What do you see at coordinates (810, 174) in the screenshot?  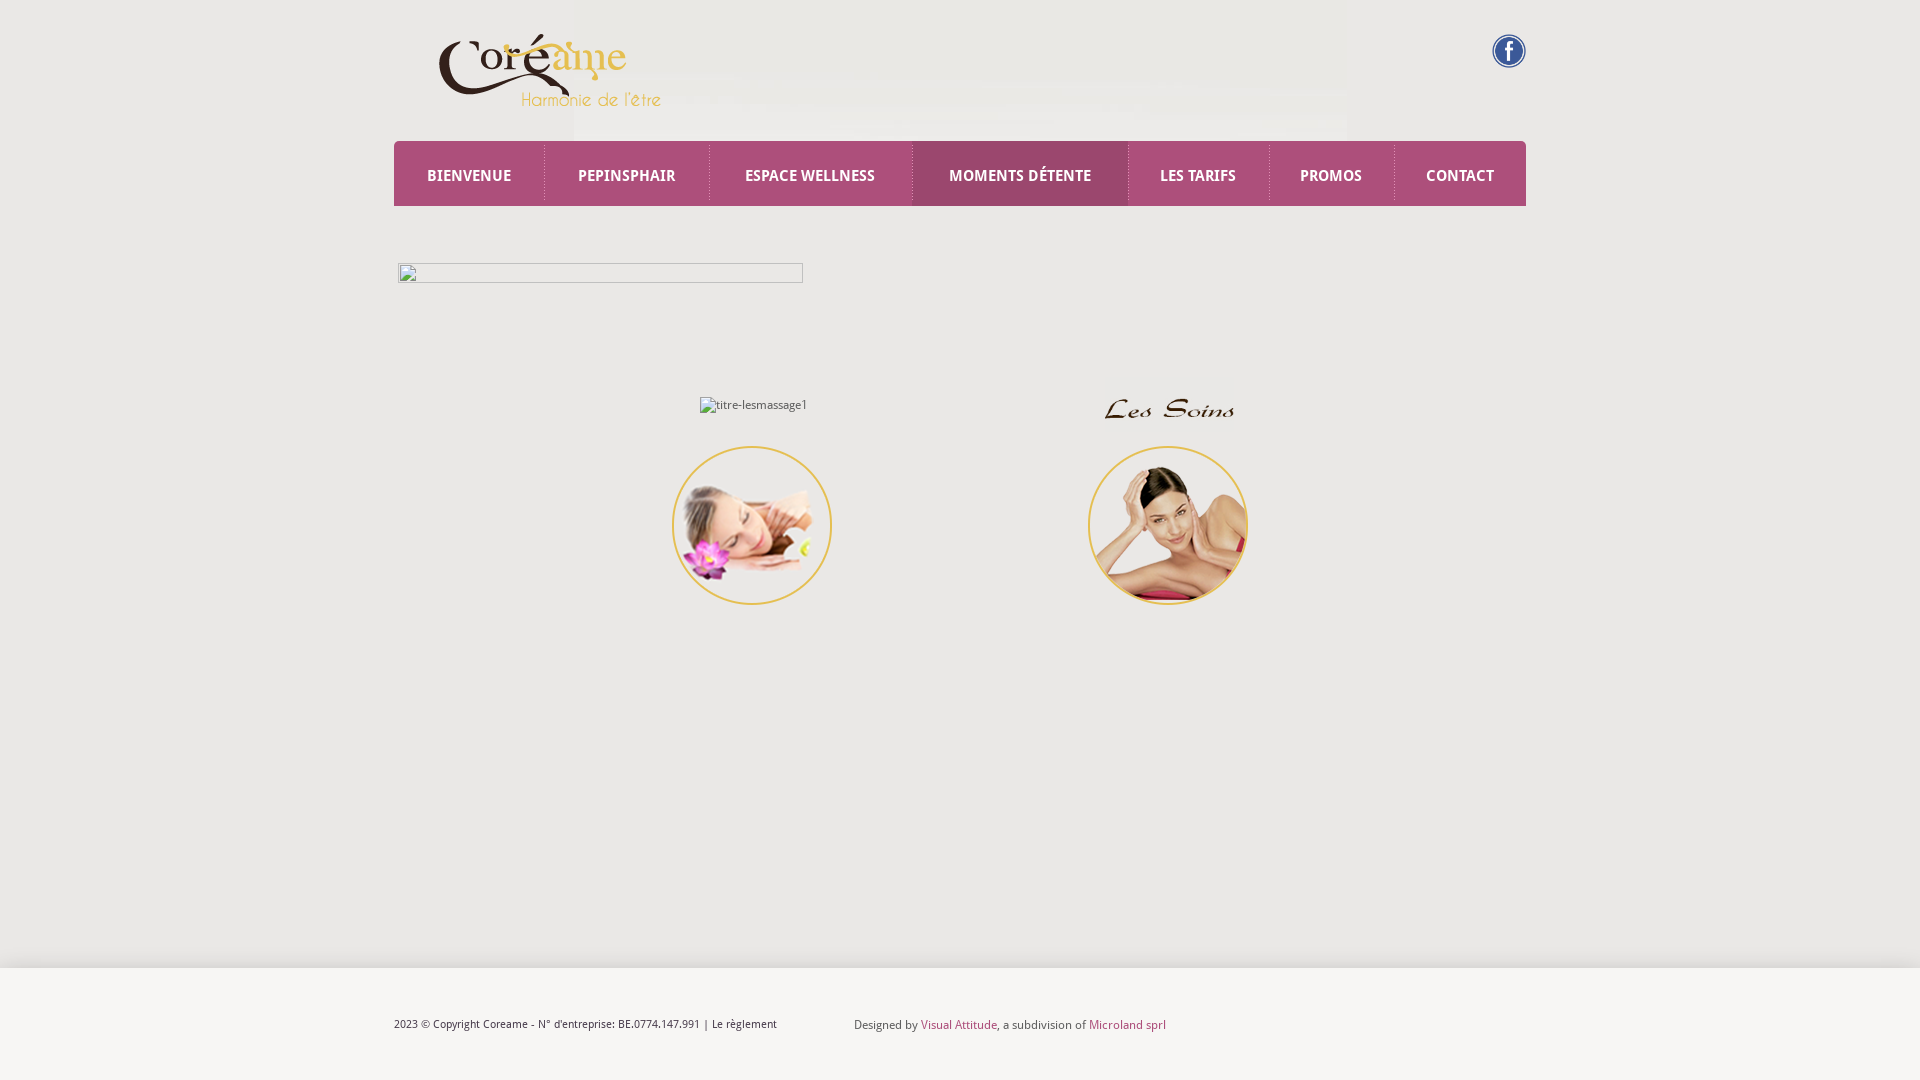 I see `ESPACE WELLNESS` at bounding box center [810, 174].